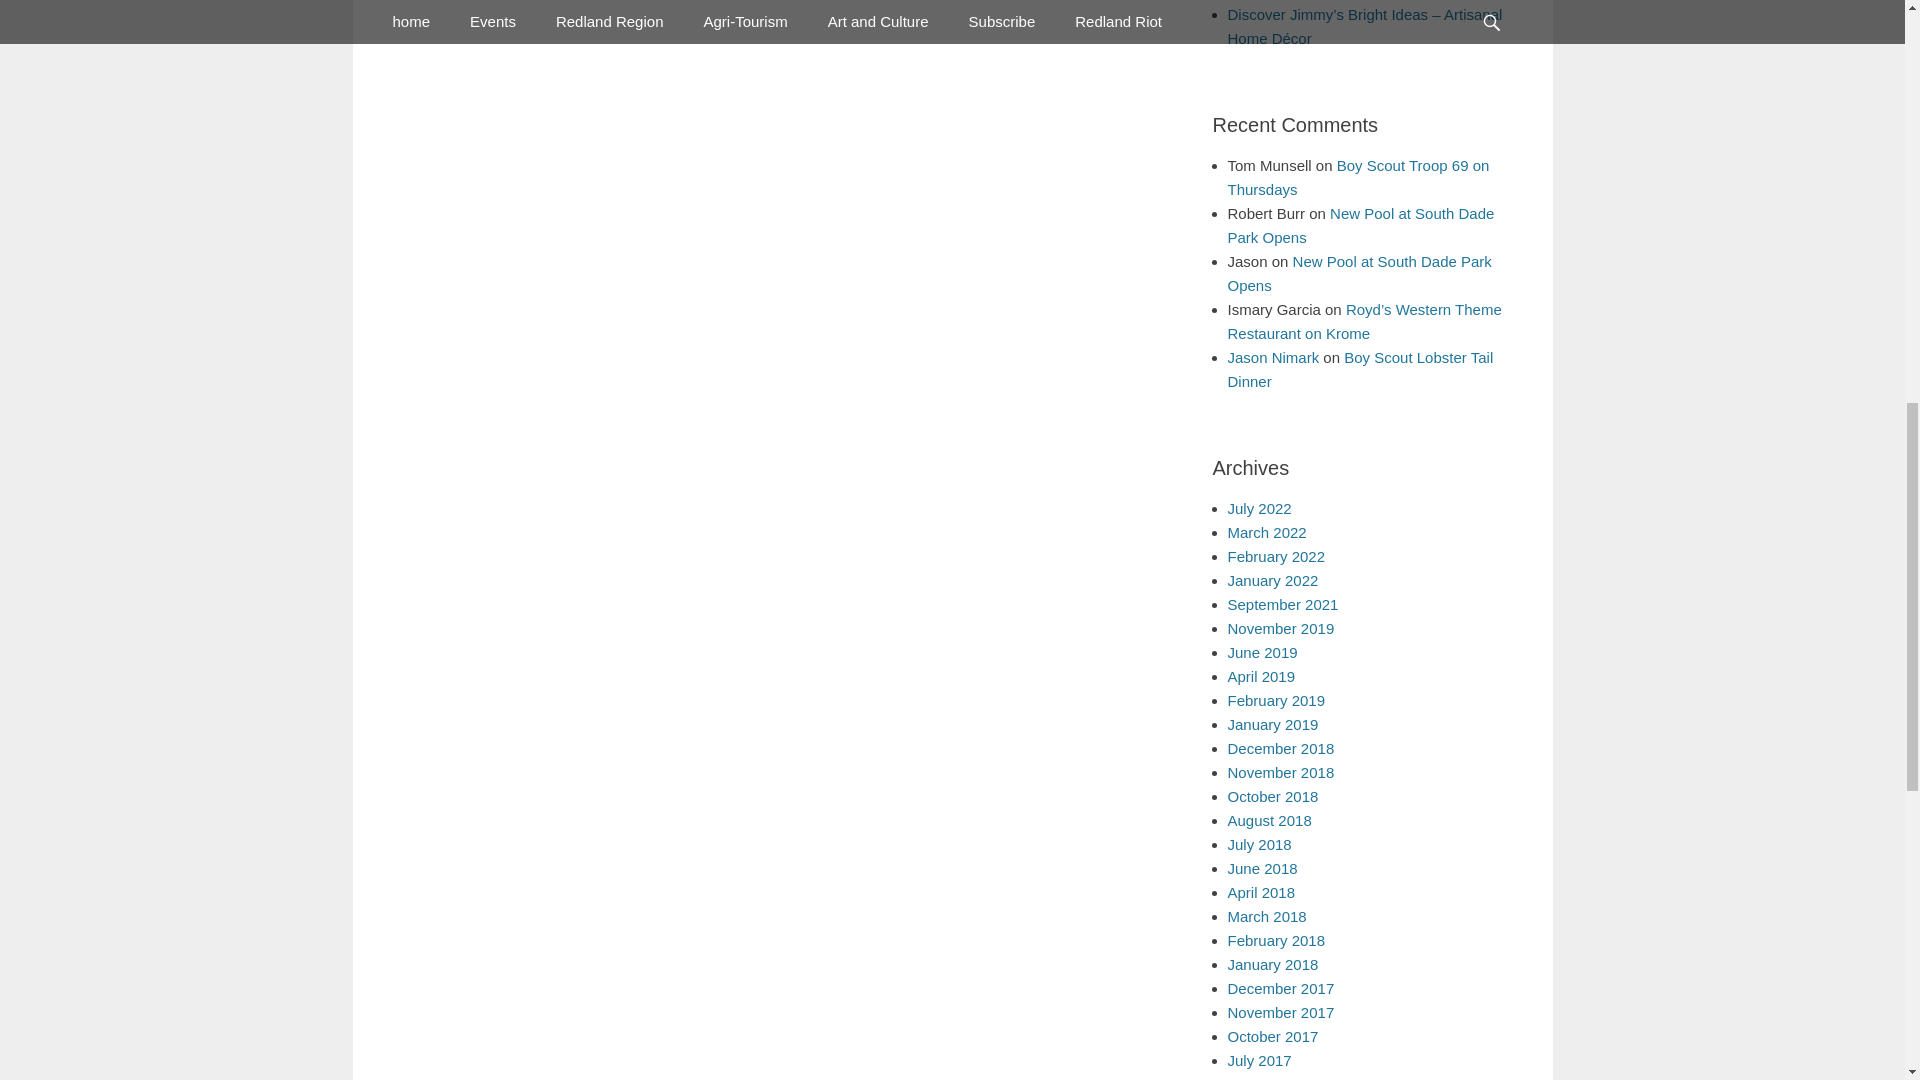 The height and width of the screenshot is (1080, 1920). What do you see at coordinates (1281, 628) in the screenshot?
I see `November 2019` at bounding box center [1281, 628].